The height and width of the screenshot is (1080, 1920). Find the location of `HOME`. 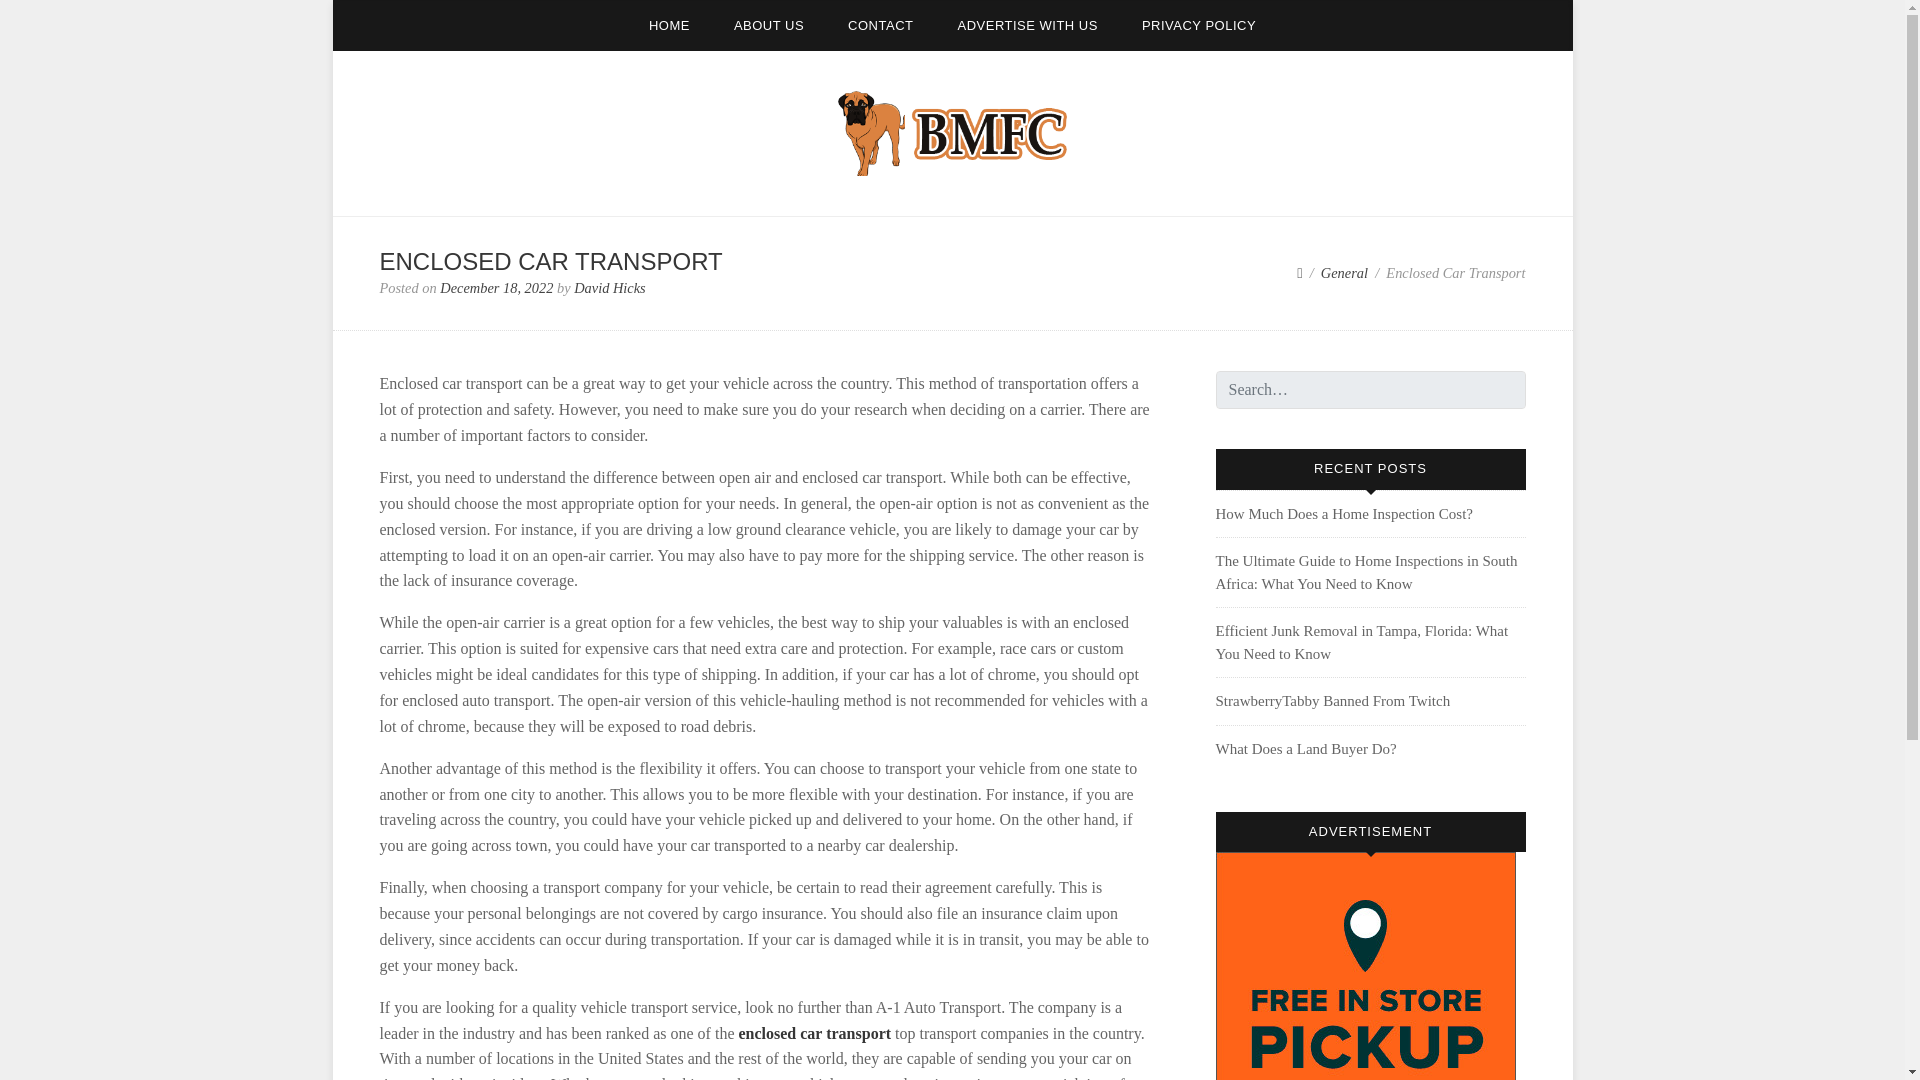

HOME is located at coordinates (670, 25).